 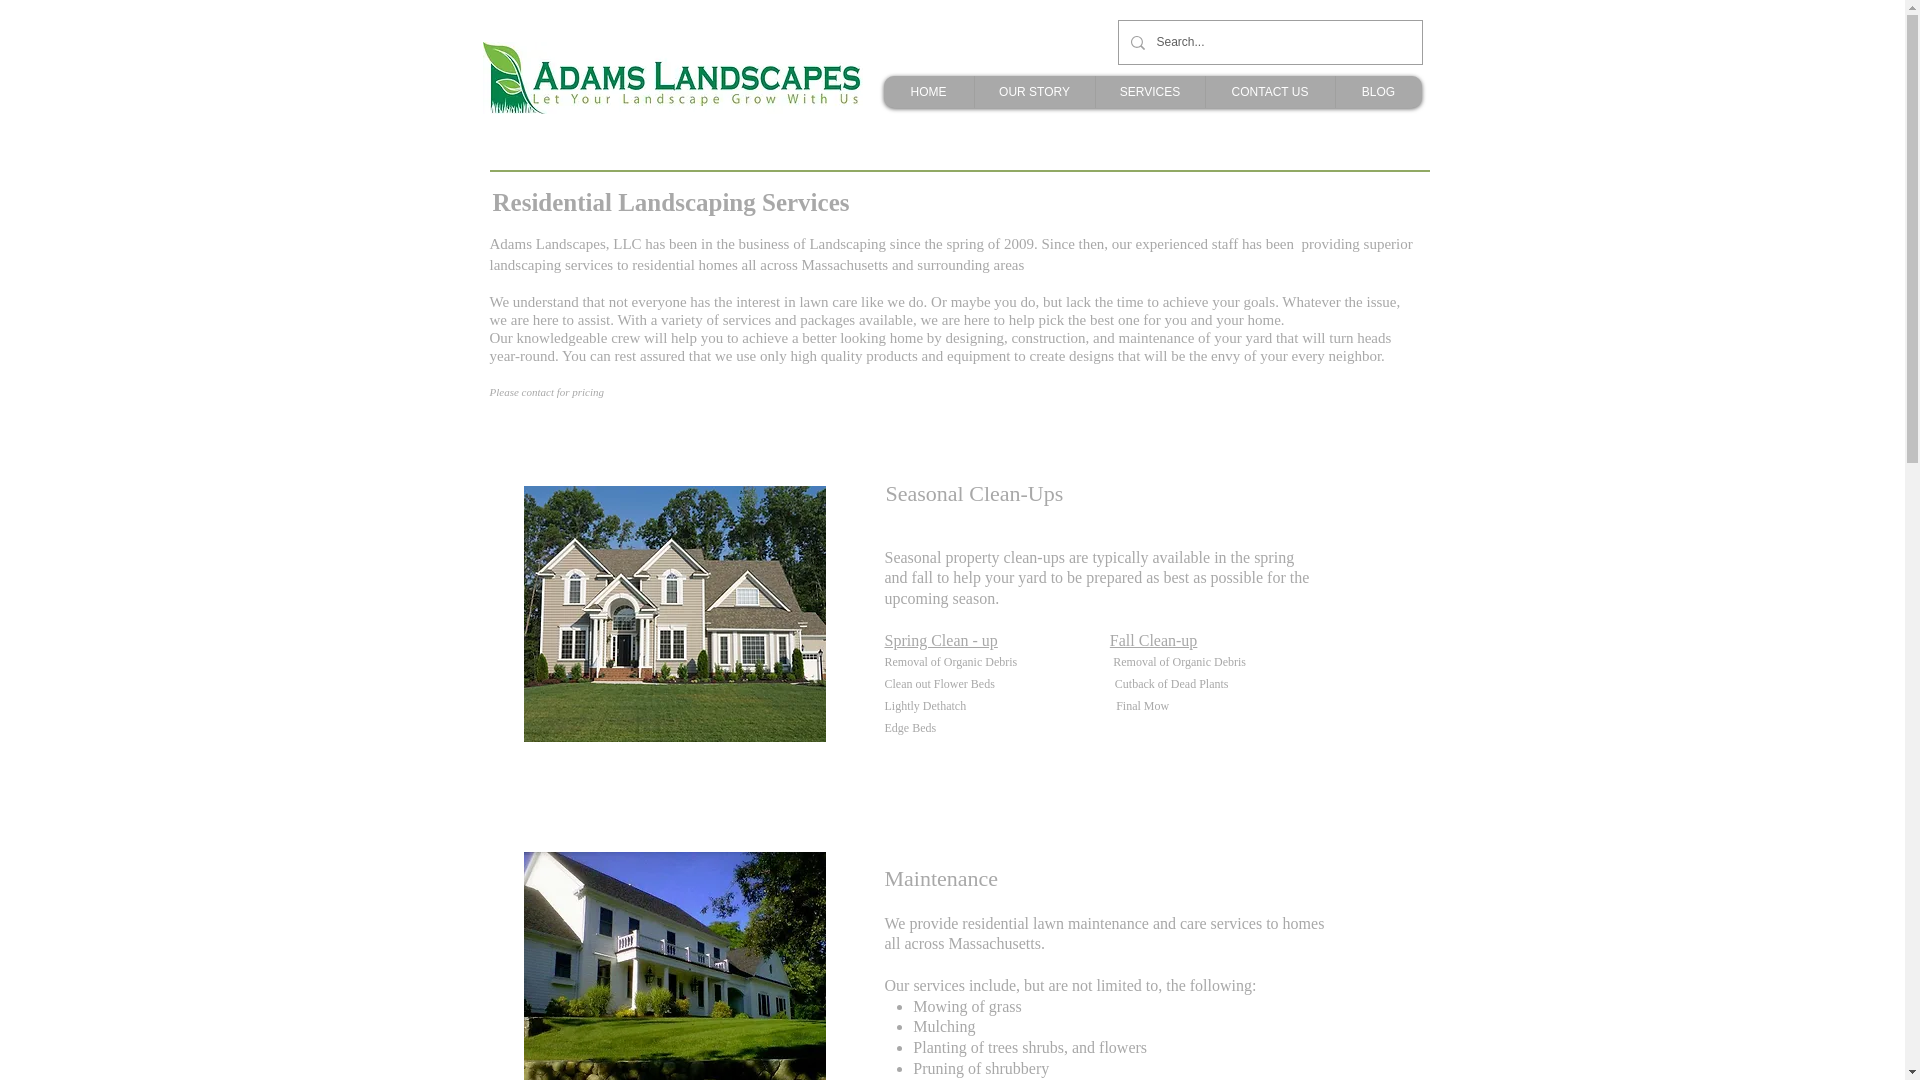 What do you see at coordinates (1034, 92) in the screenshot?
I see `OUR STORY` at bounding box center [1034, 92].